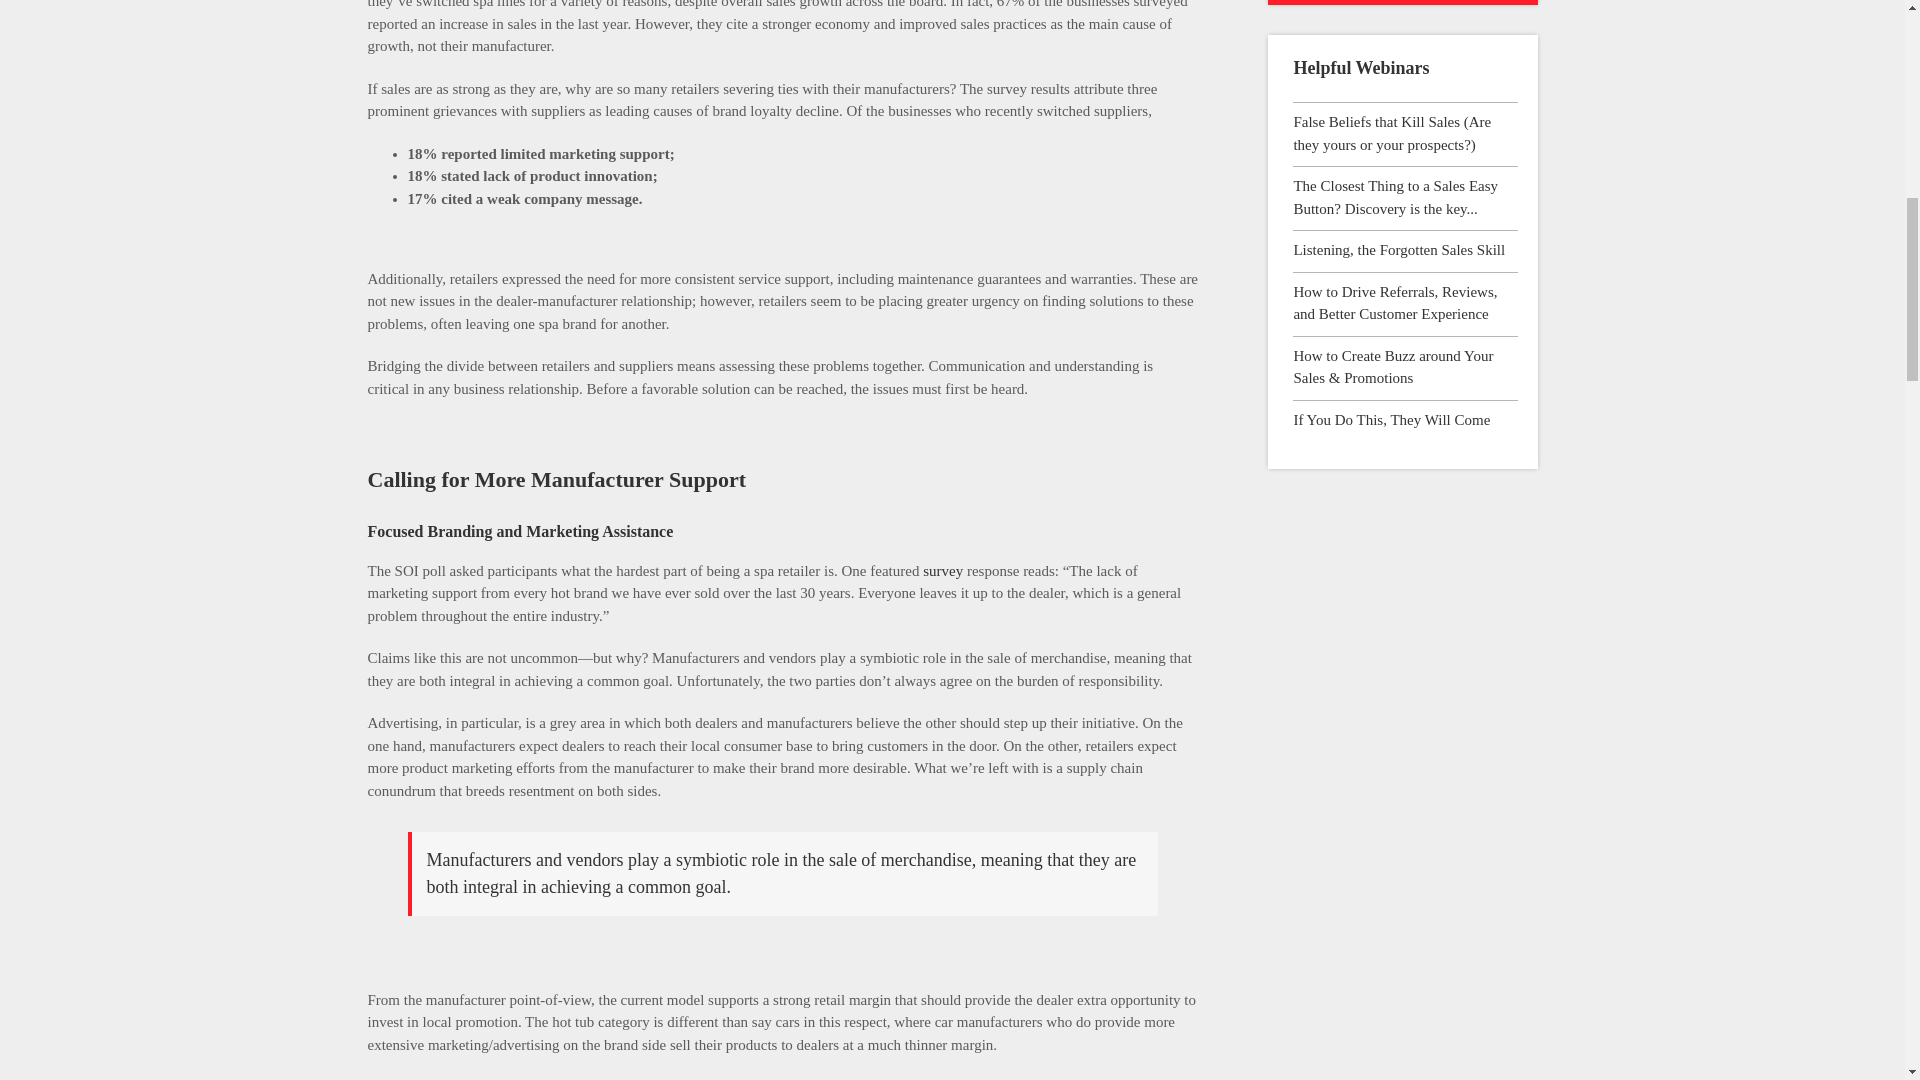 This screenshot has height=1080, width=1920. What do you see at coordinates (943, 570) in the screenshot?
I see `survey` at bounding box center [943, 570].